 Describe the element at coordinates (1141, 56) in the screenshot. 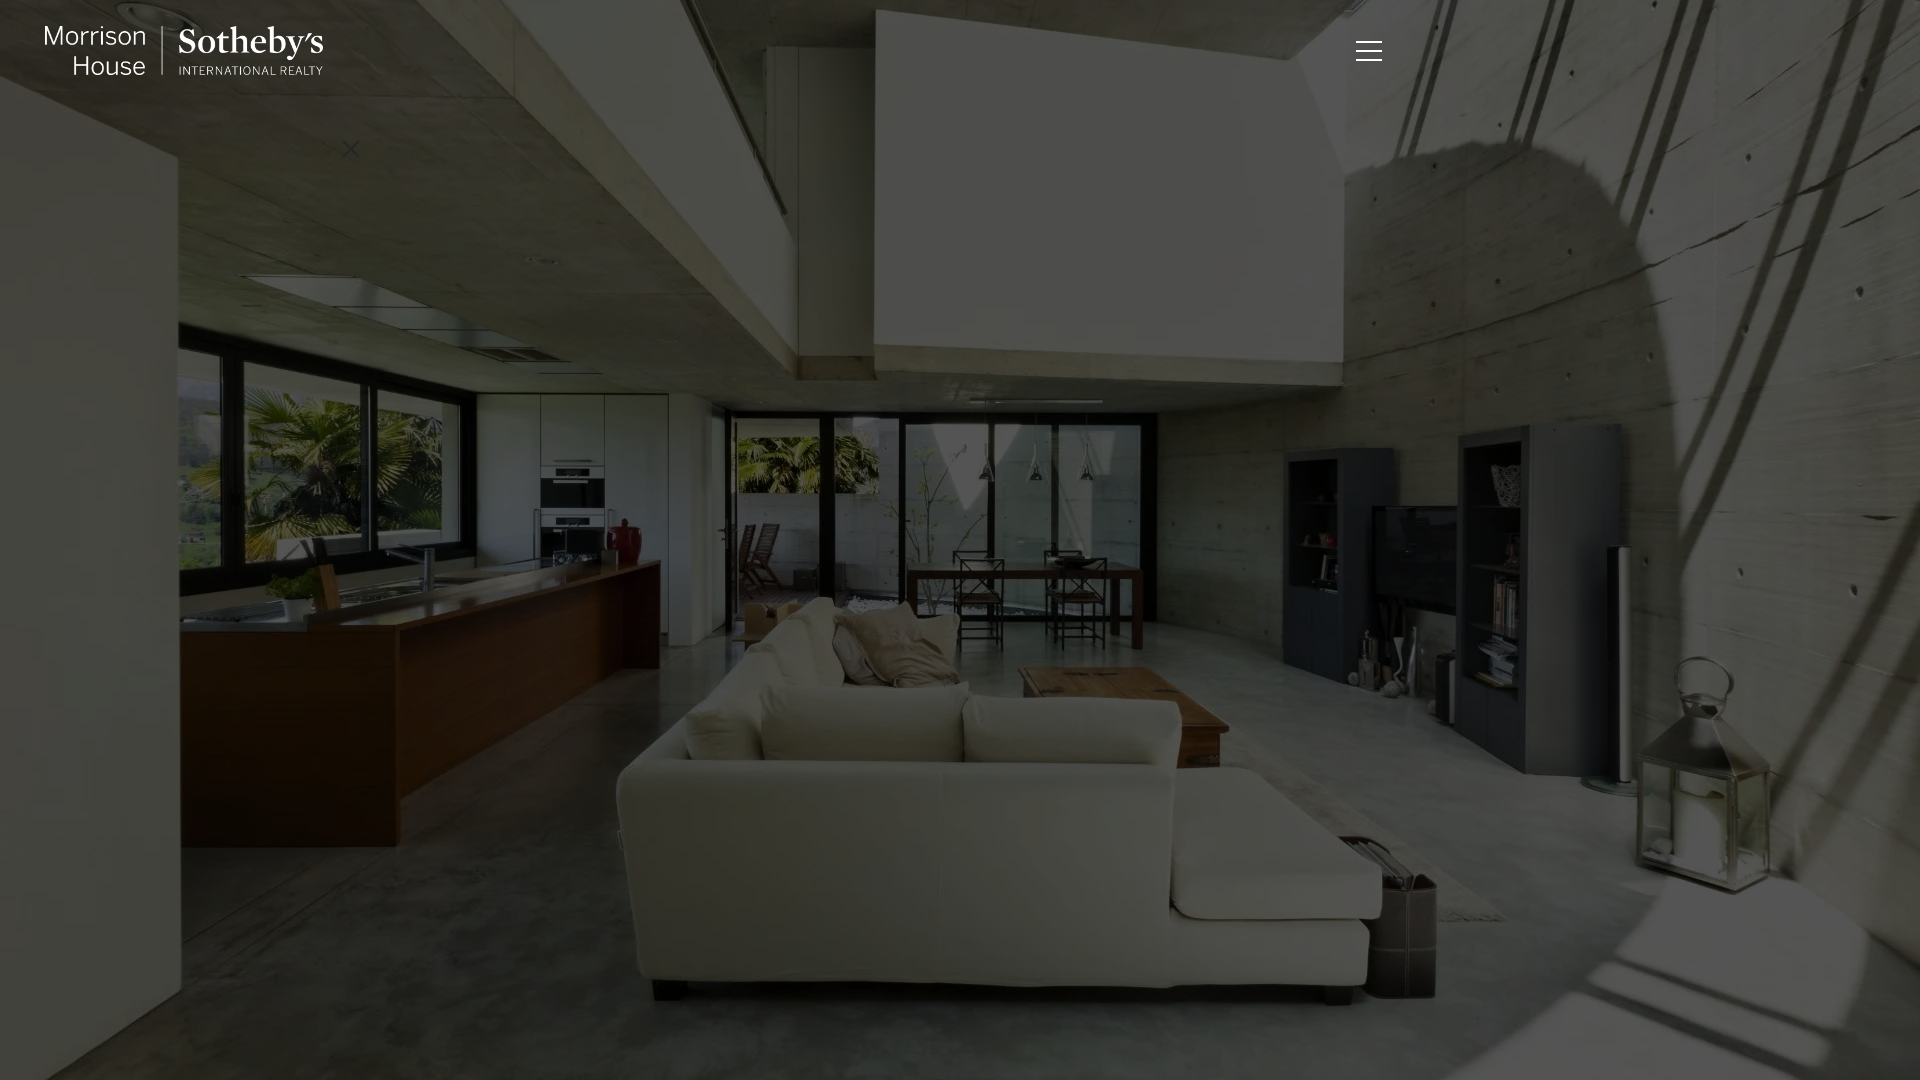

I see `CONTACT US` at that location.